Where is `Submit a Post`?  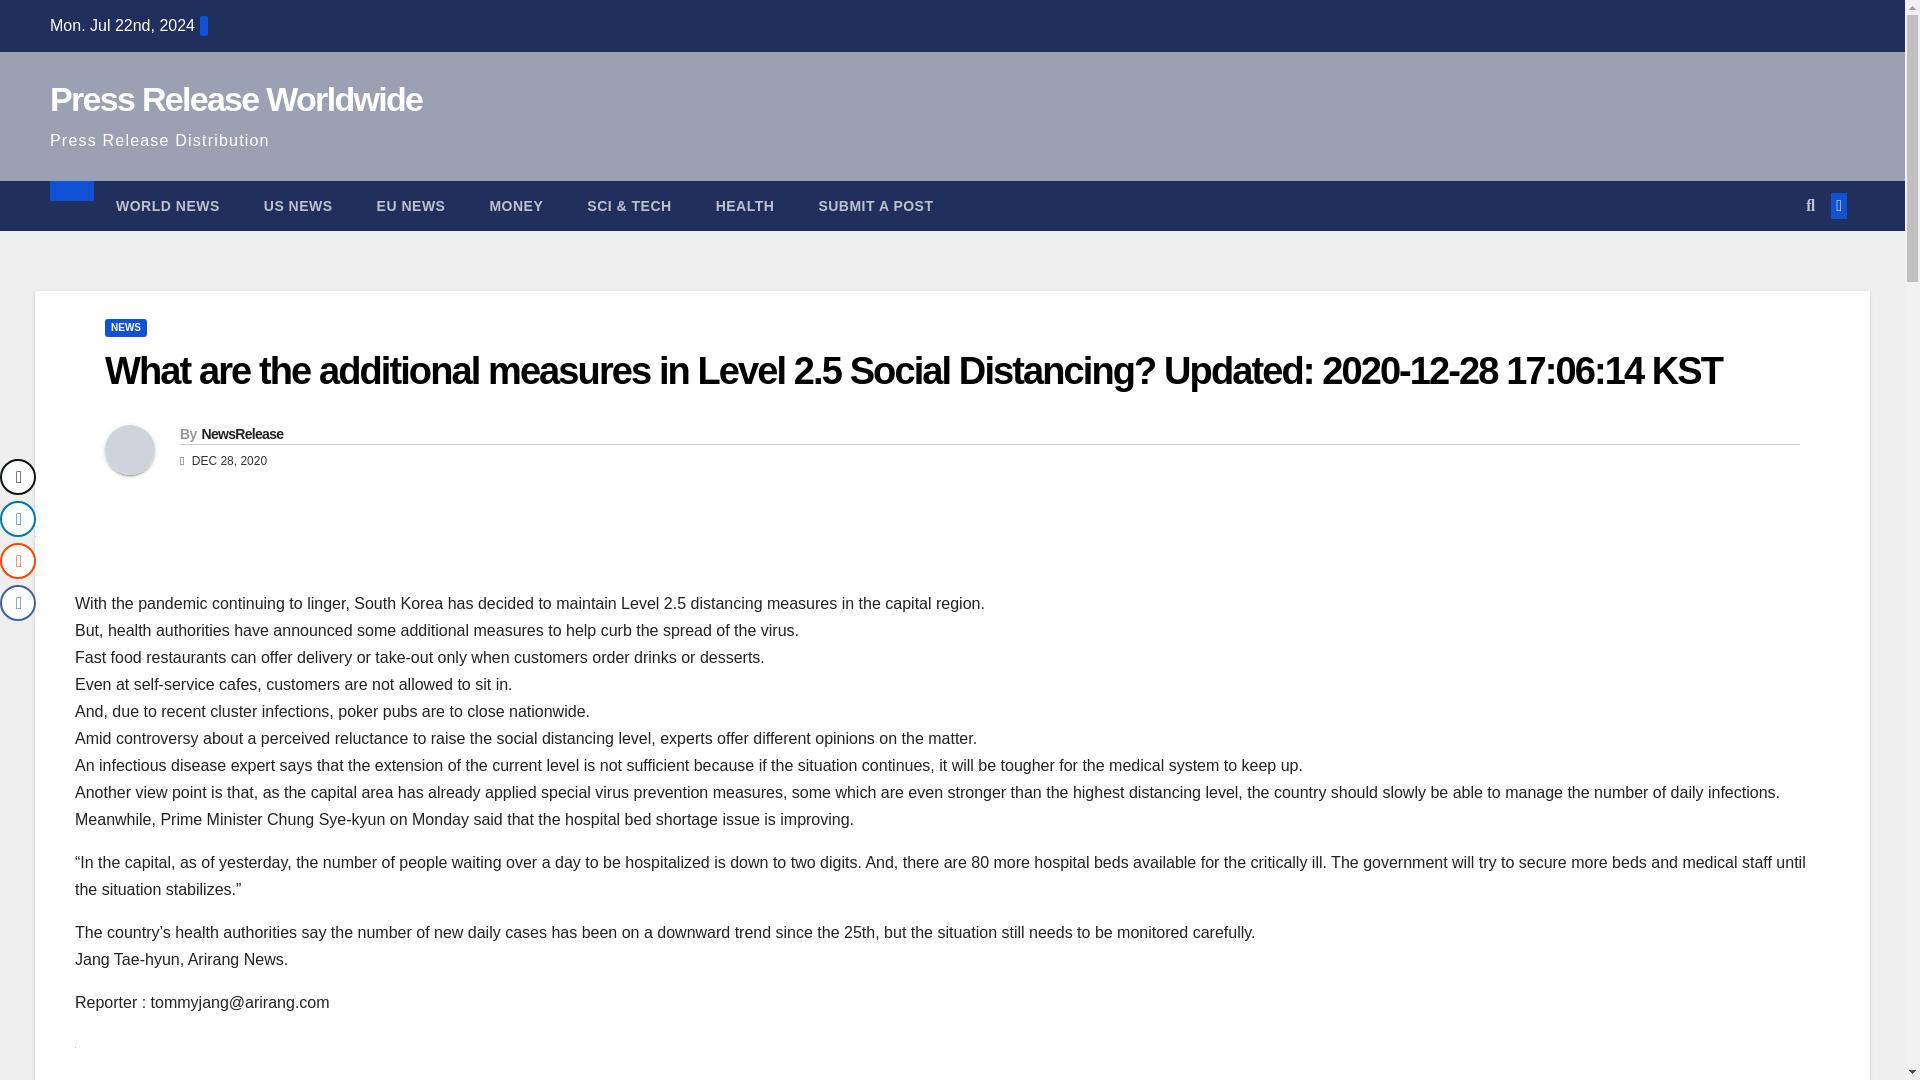 Submit a Post is located at coordinates (875, 206).